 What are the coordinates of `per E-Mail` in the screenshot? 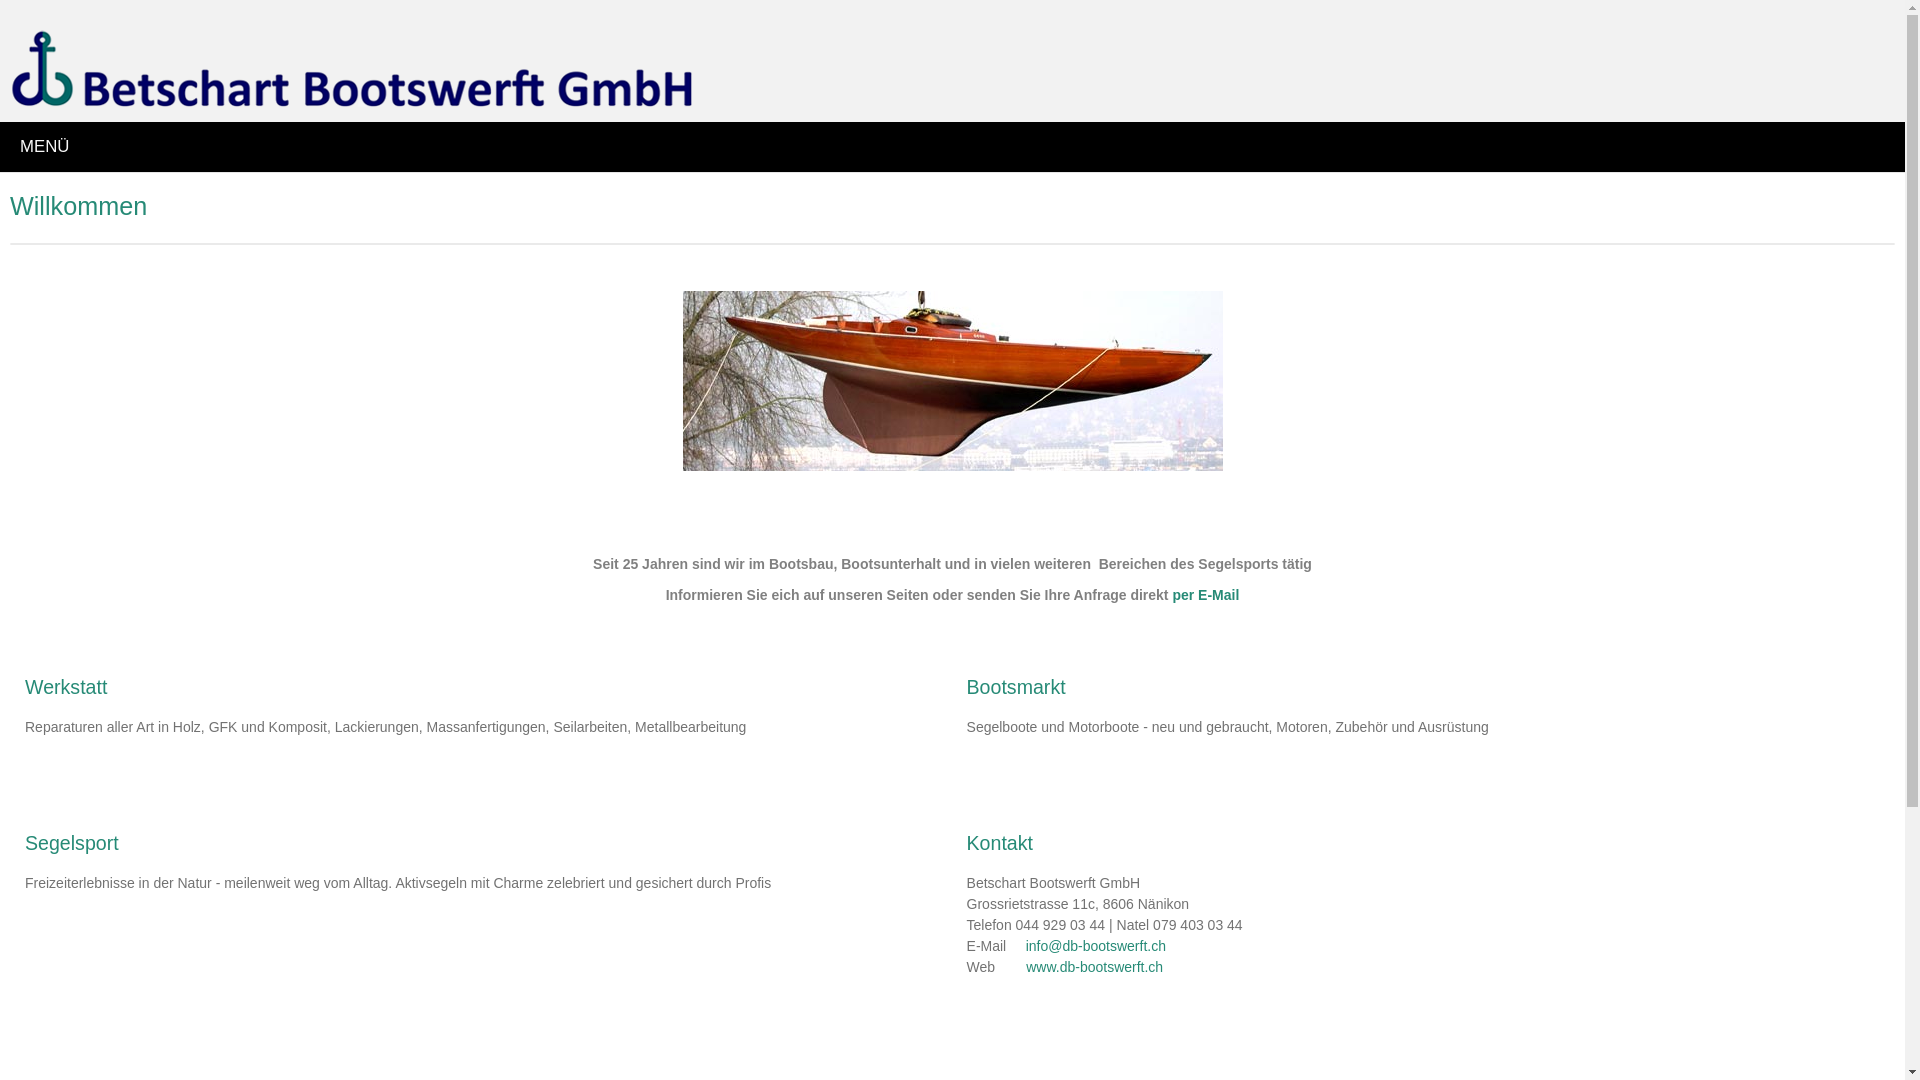 It's located at (1206, 595).